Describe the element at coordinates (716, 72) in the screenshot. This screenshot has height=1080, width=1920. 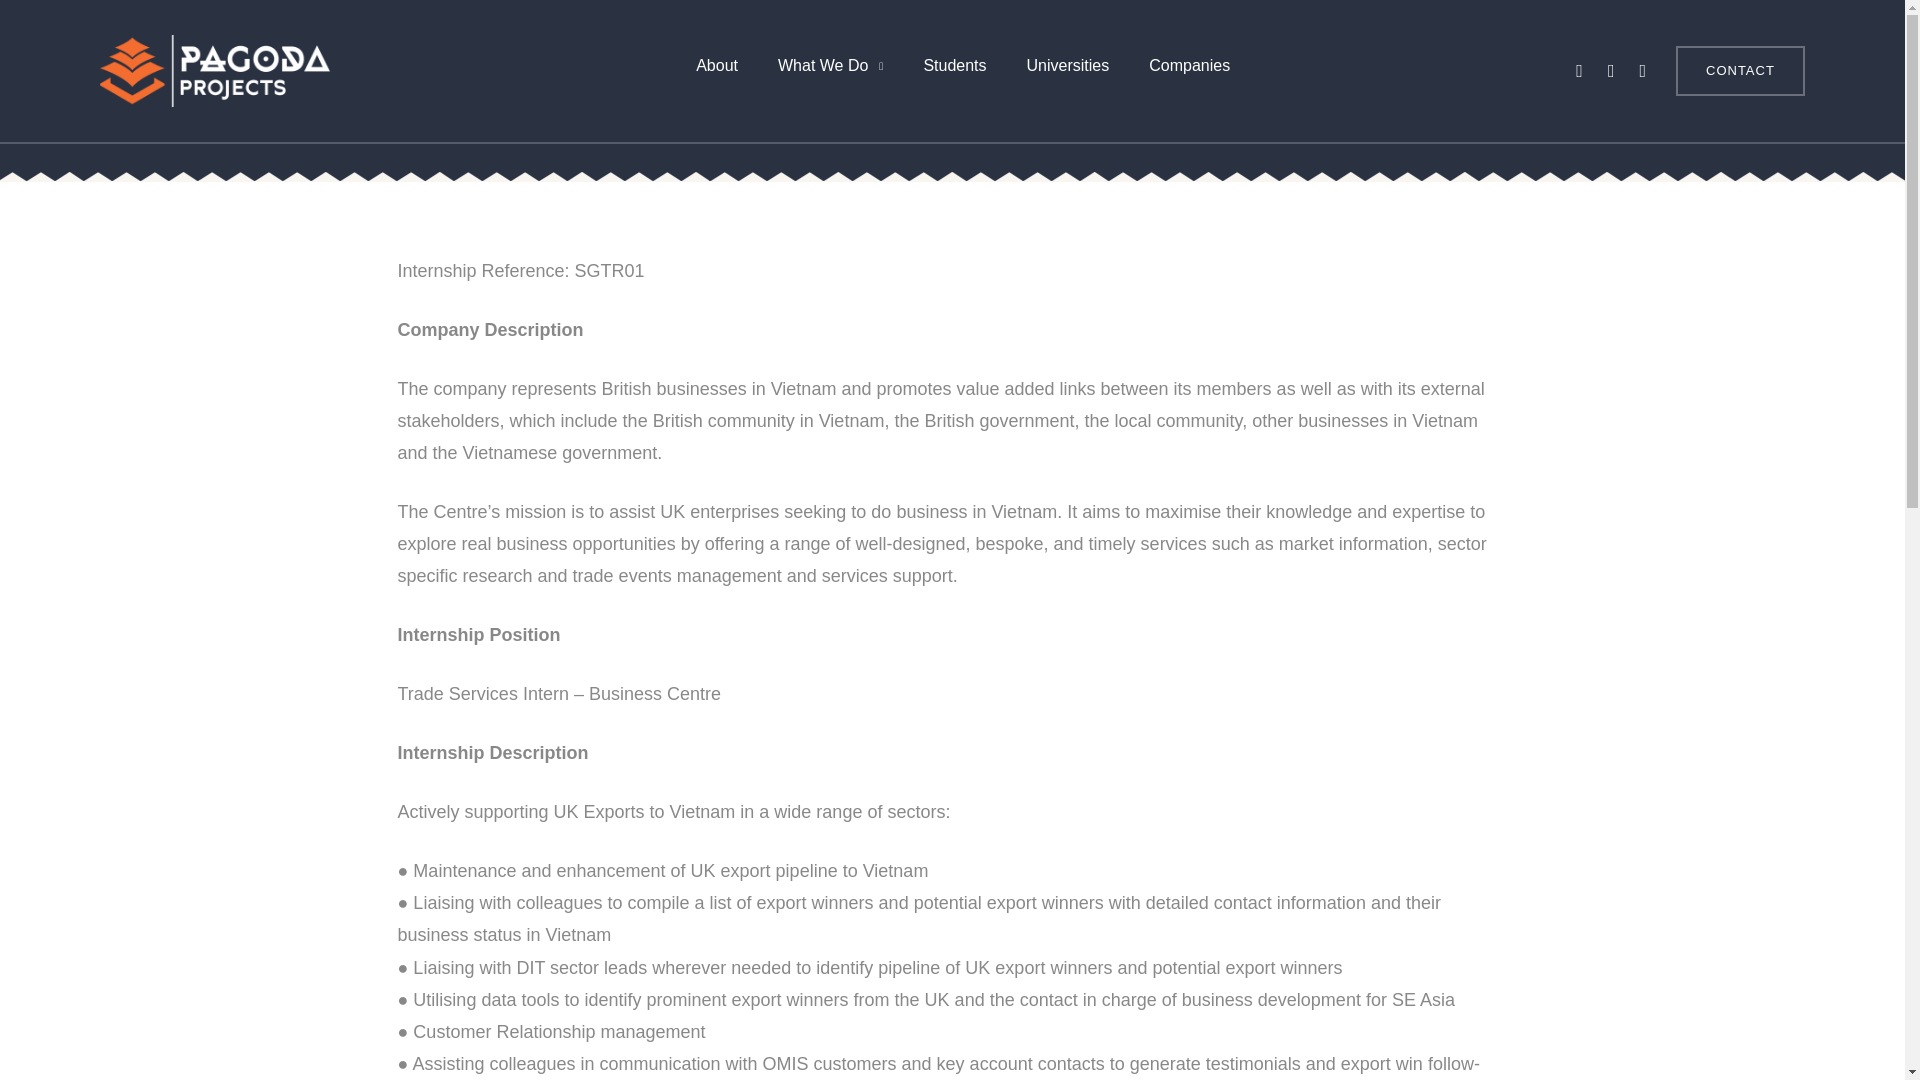
I see `About` at that location.